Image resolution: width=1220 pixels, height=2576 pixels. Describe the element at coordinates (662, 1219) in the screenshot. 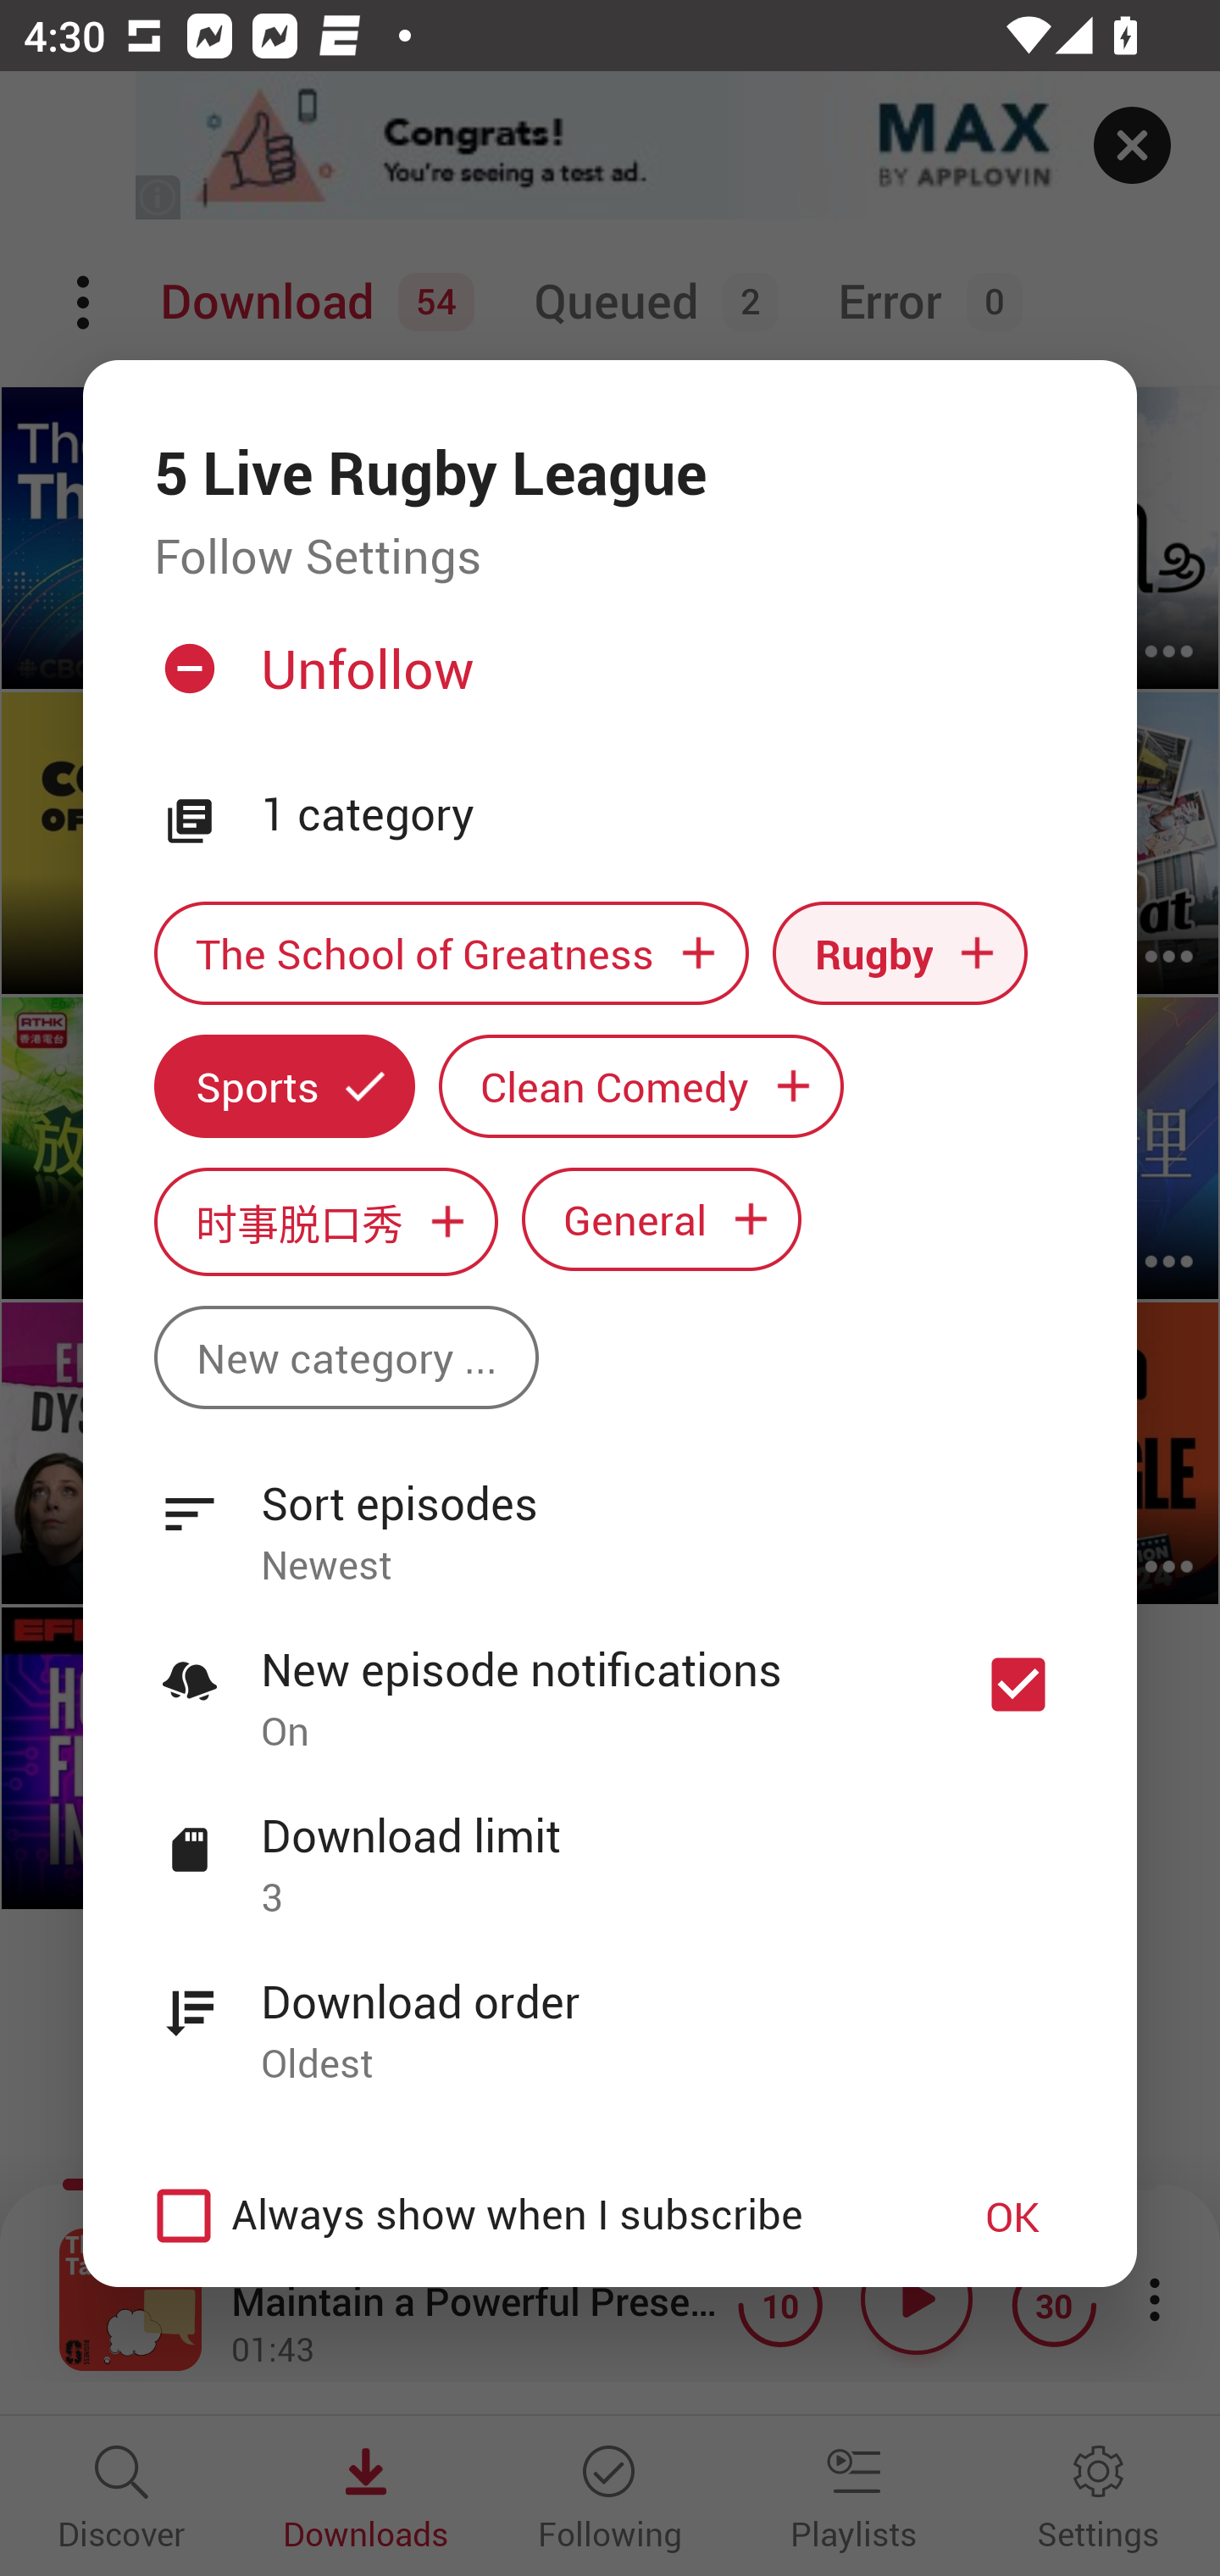

I see `General` at that location.